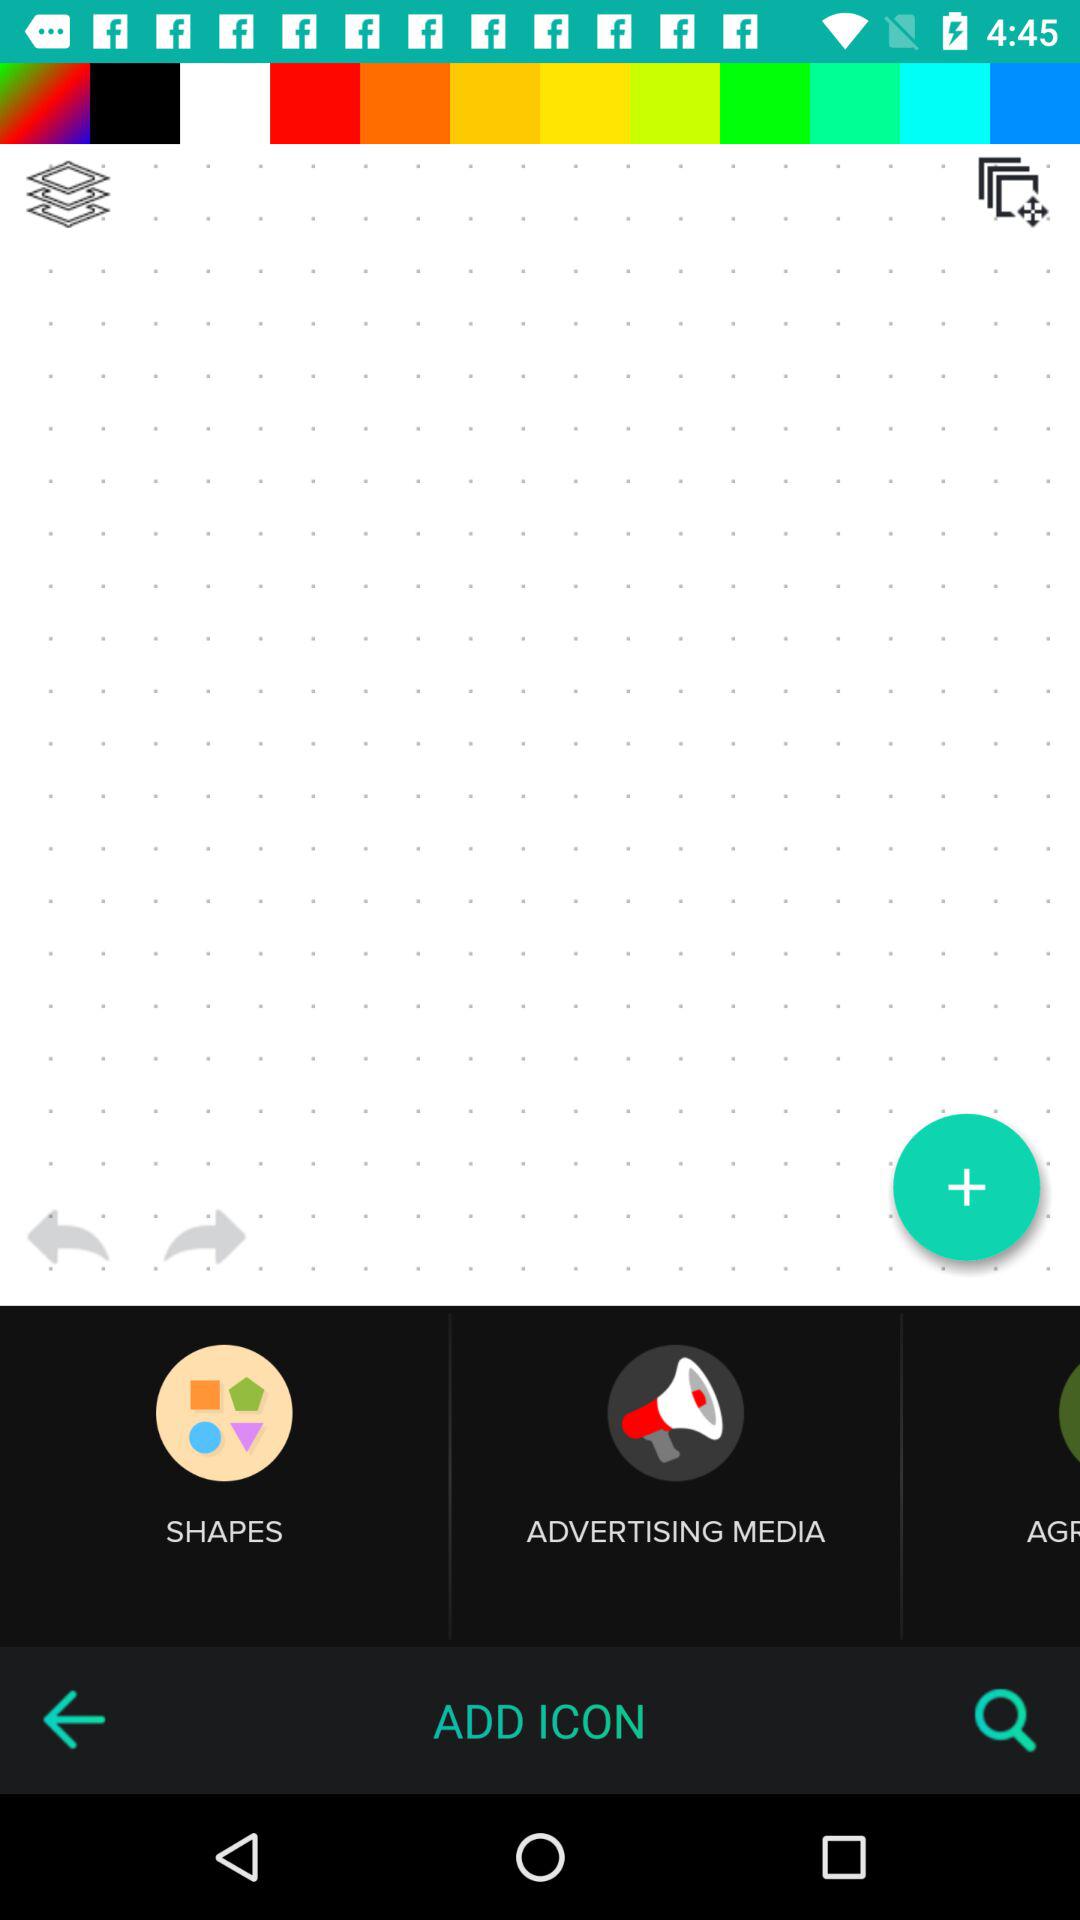 The width and height of the screenshot is (1080, 1920). What do you see at coordinates (204, 1237) in the screenshot?
I see `page forward` at bounding box center [204, 1237].